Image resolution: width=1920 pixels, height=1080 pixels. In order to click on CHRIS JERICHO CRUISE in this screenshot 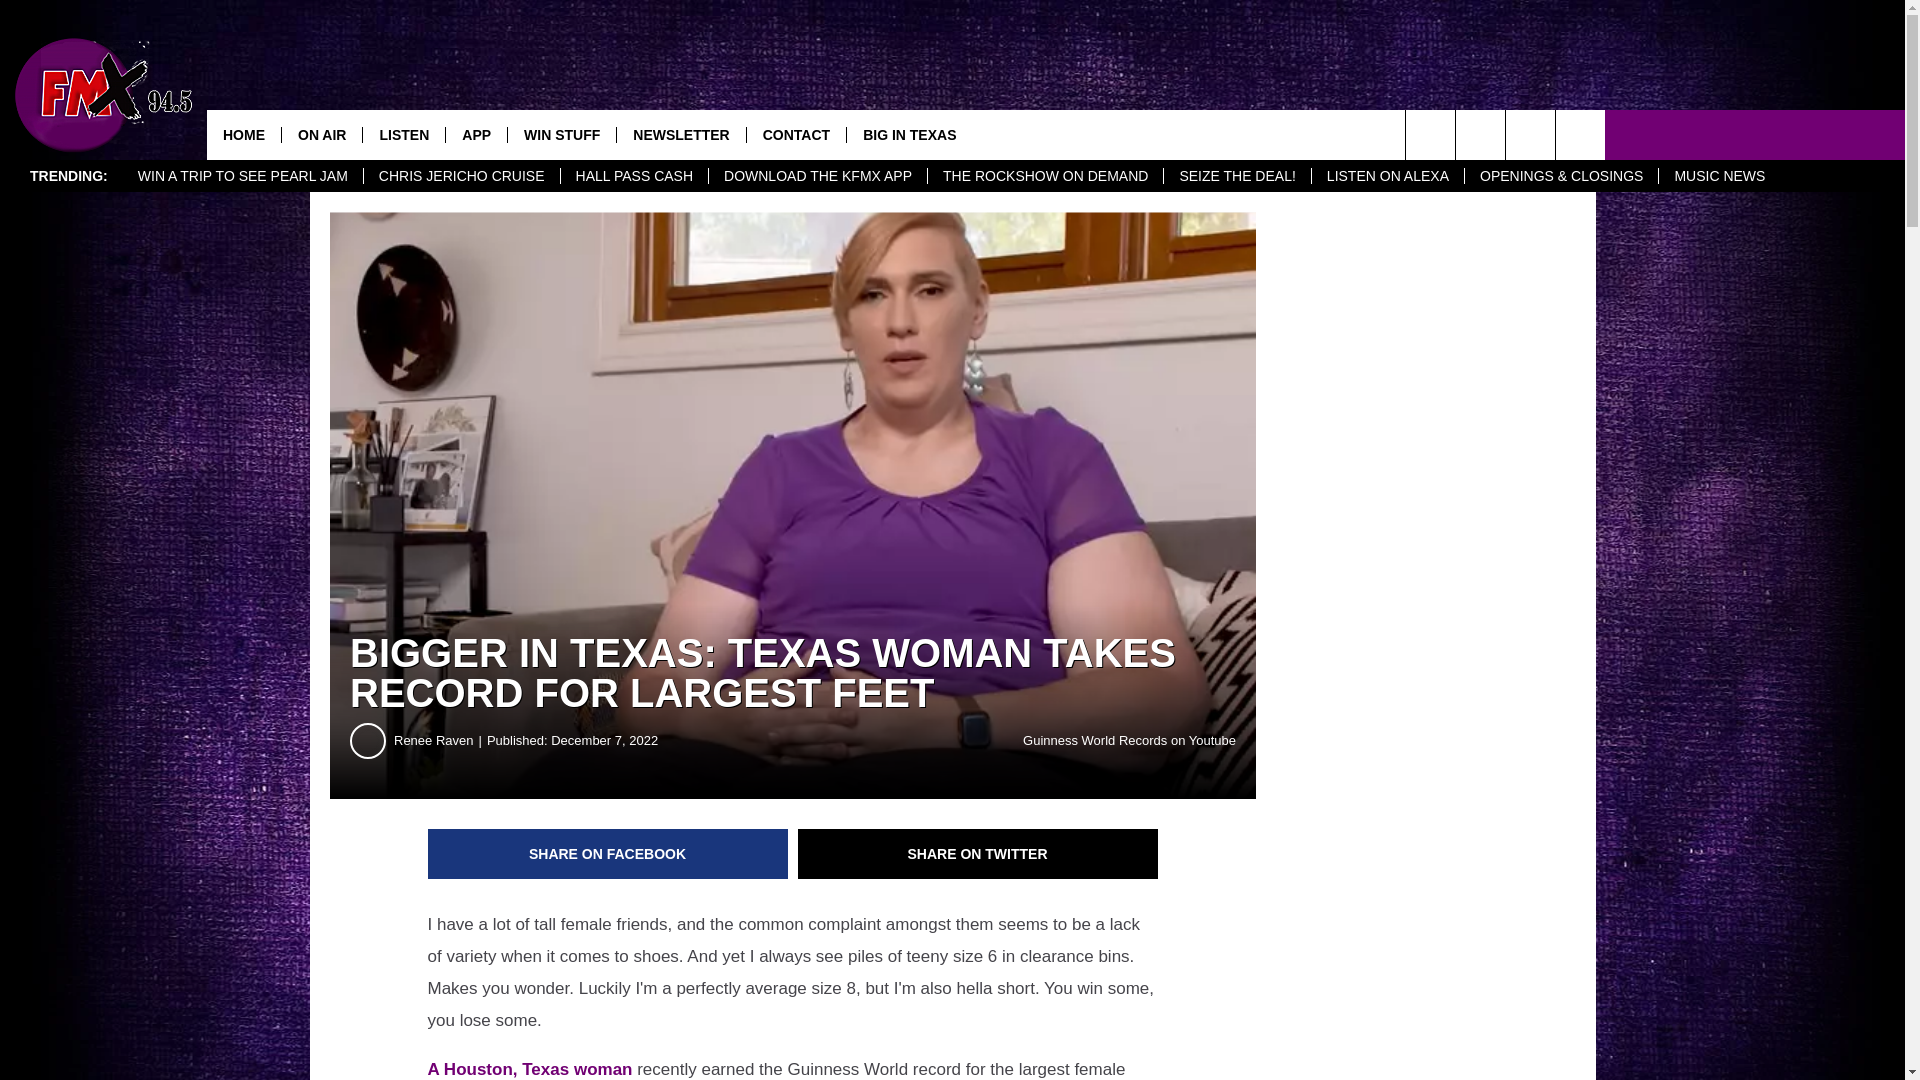, I will do `click(461, 176)`.